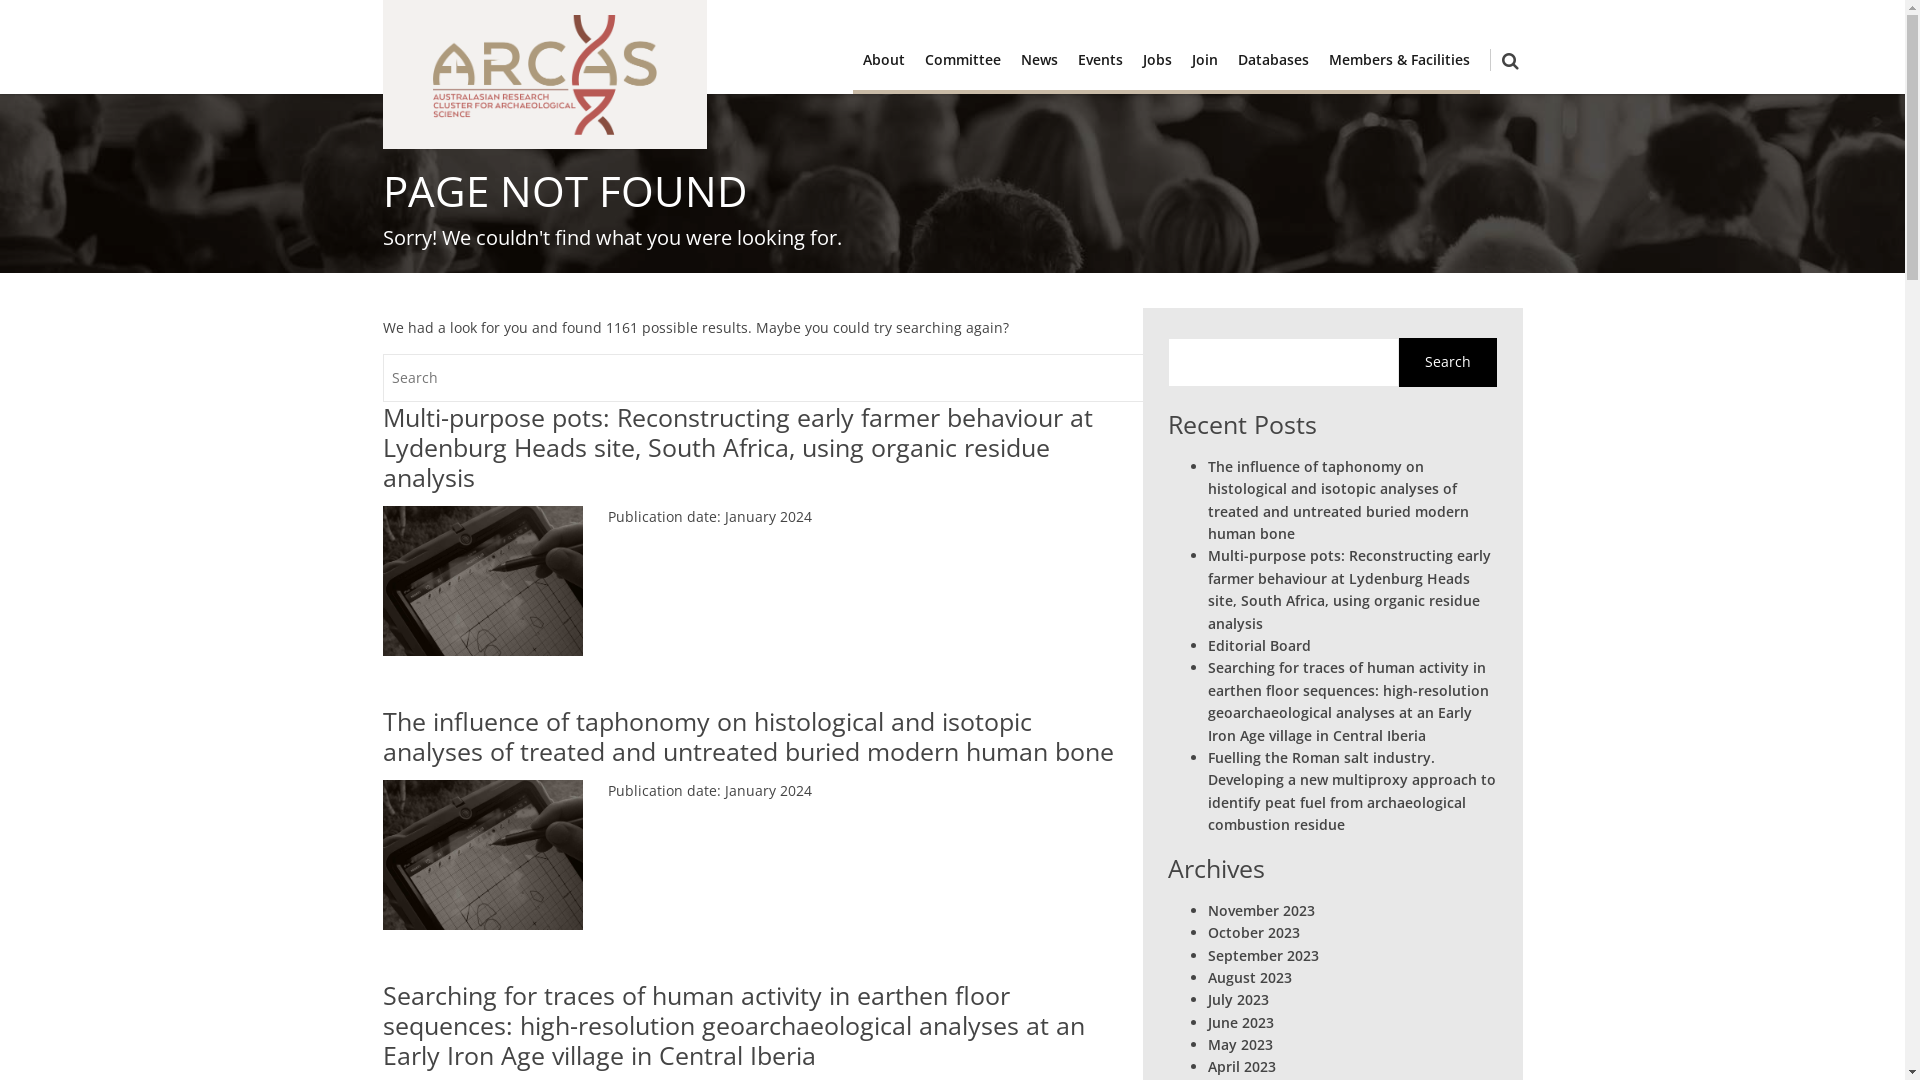  What do you see at coordinates (1398, 60) in the screenshot?
I see `Members & Facilities` at bounding box center [1398, 60].